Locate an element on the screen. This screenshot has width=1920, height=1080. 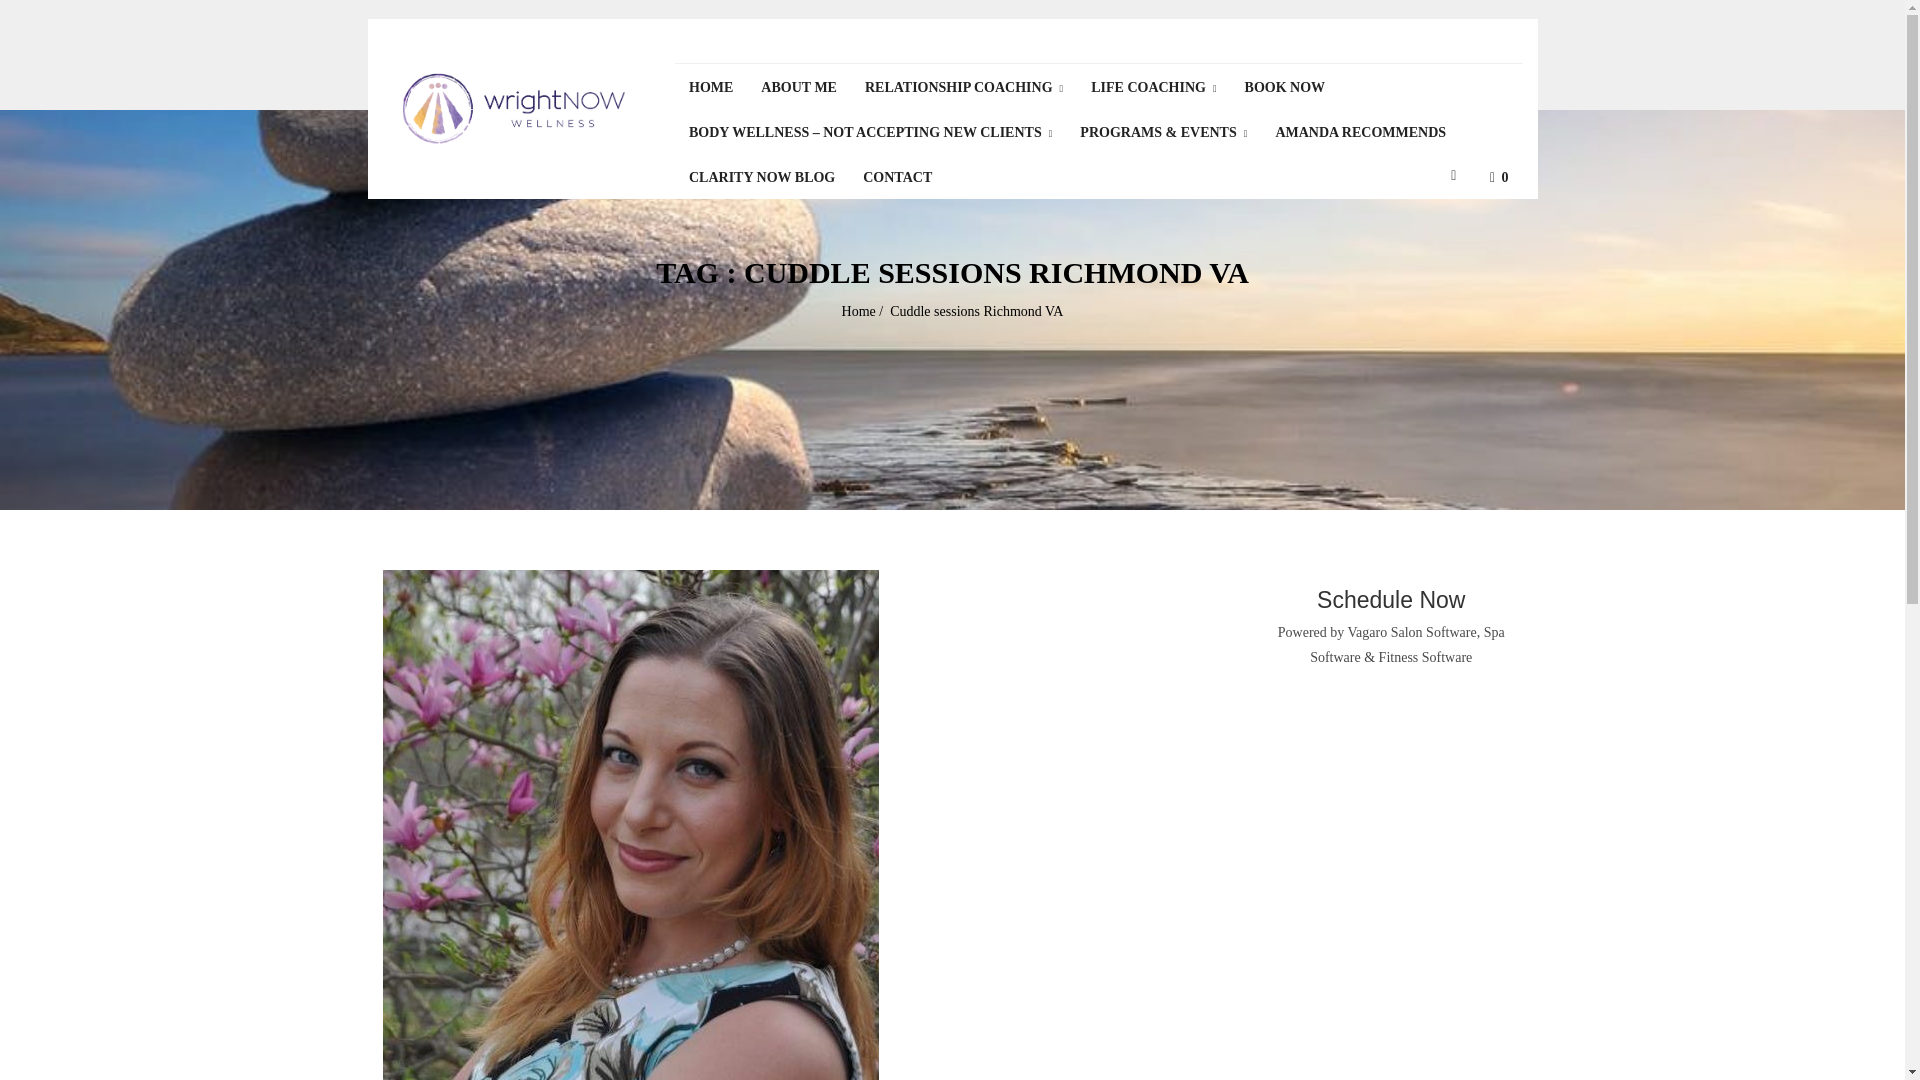
CONTACT is located at coordinates (897, 176).